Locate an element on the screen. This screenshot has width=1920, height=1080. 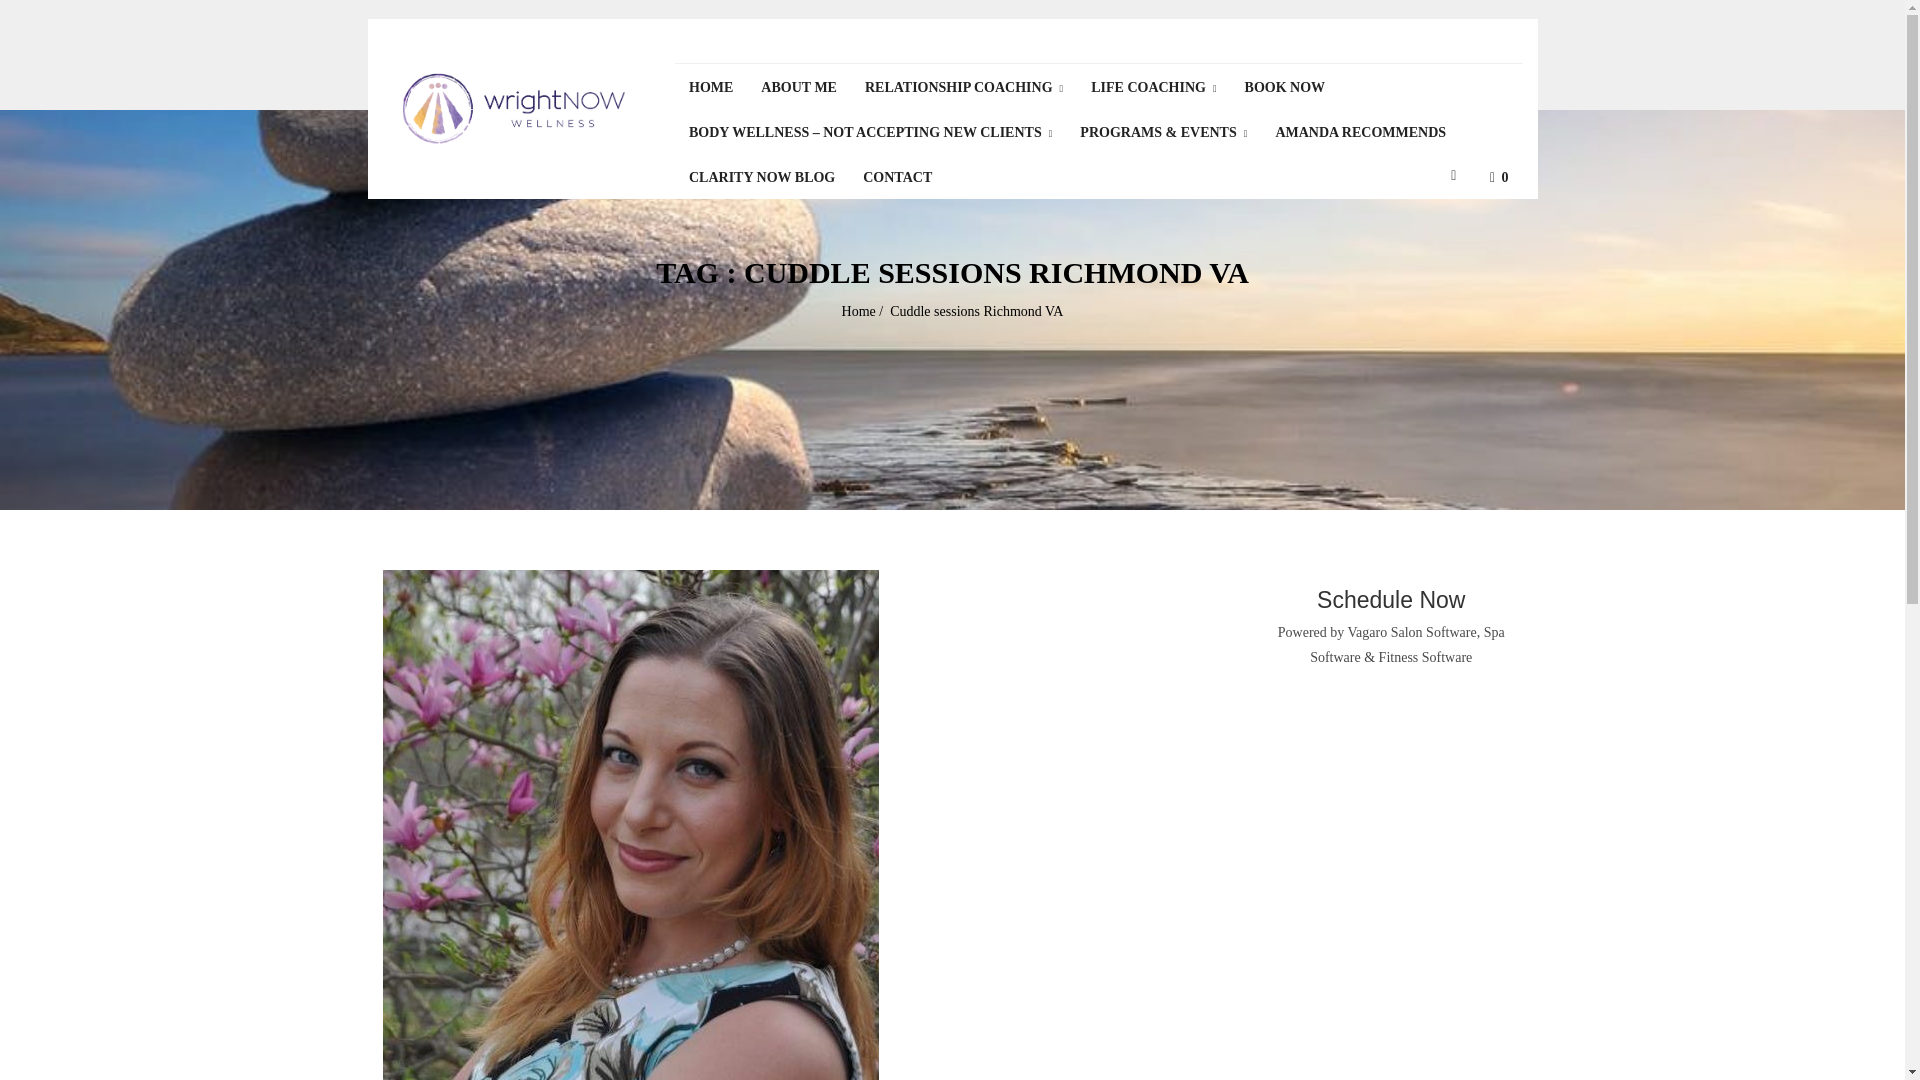
CONTACT is located at coordinates (897, 176).